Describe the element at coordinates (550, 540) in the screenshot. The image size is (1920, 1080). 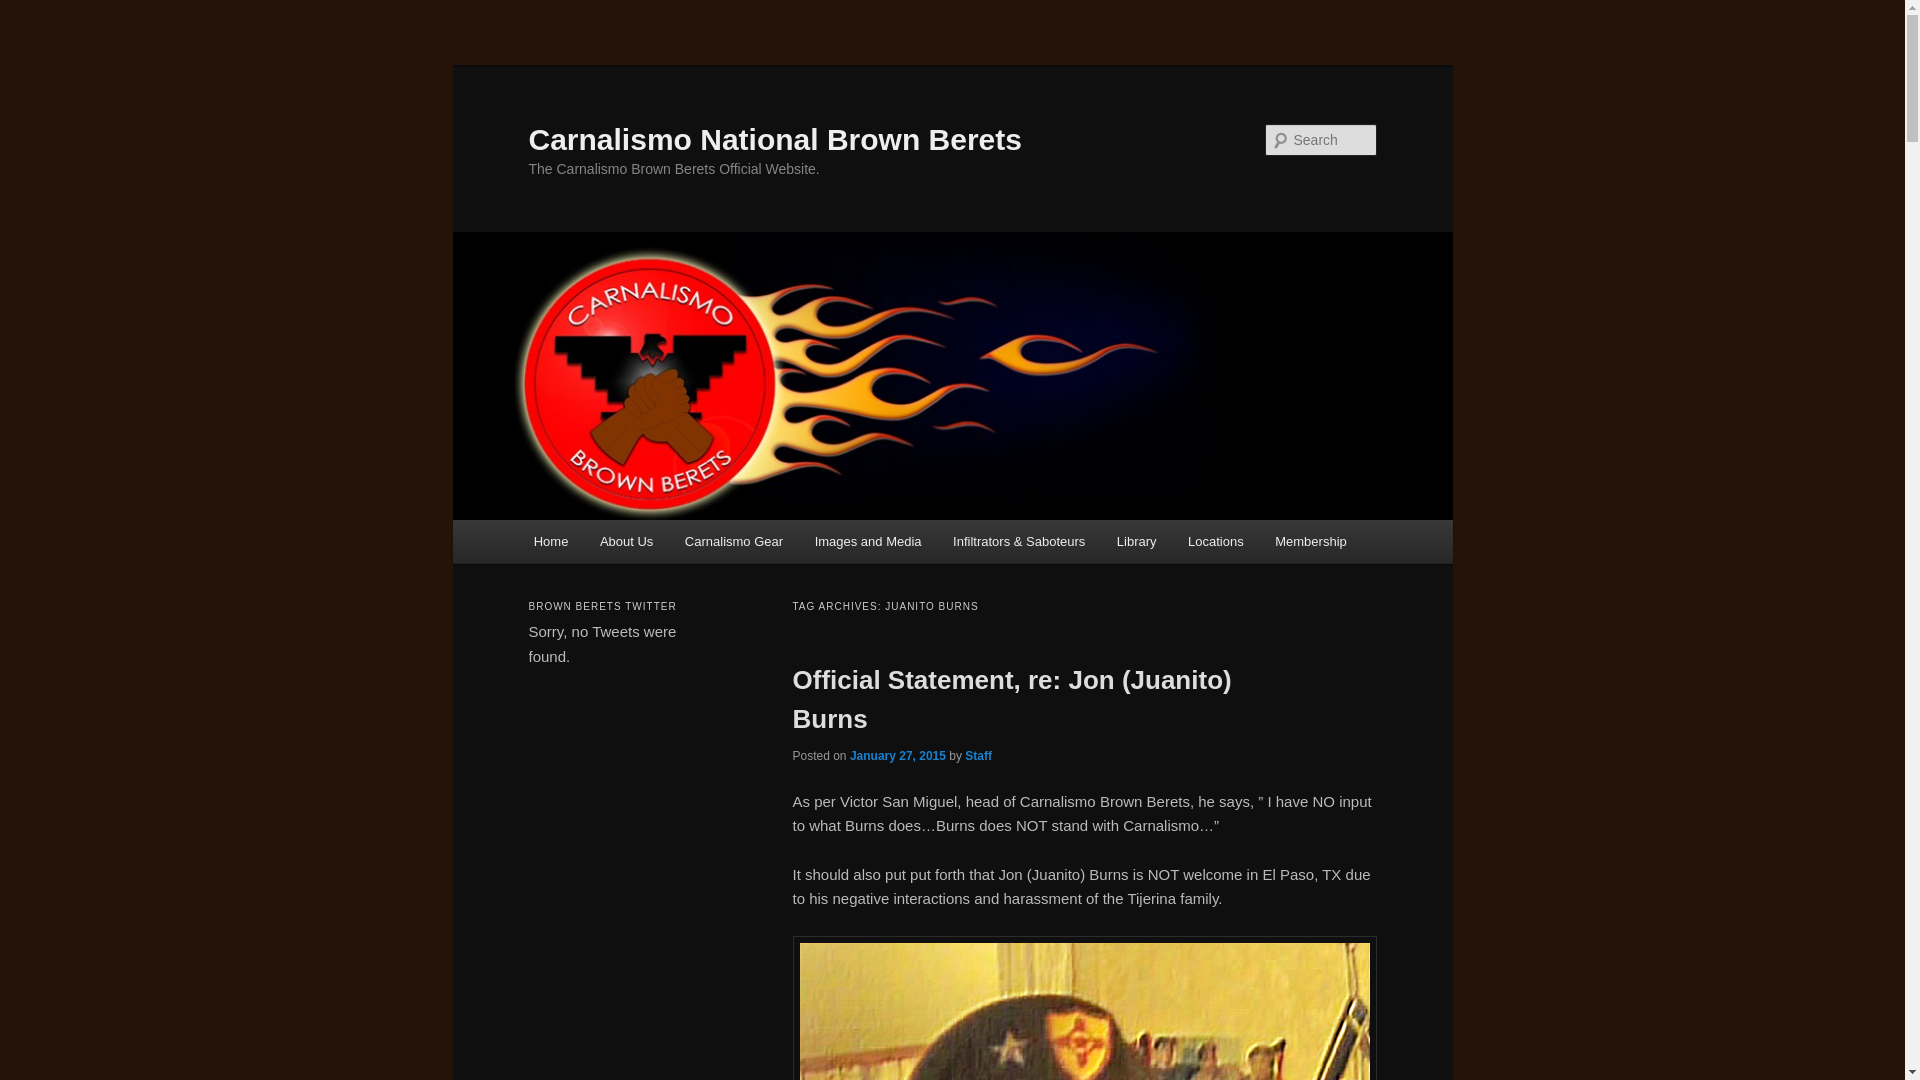
I see `Home` at that location.